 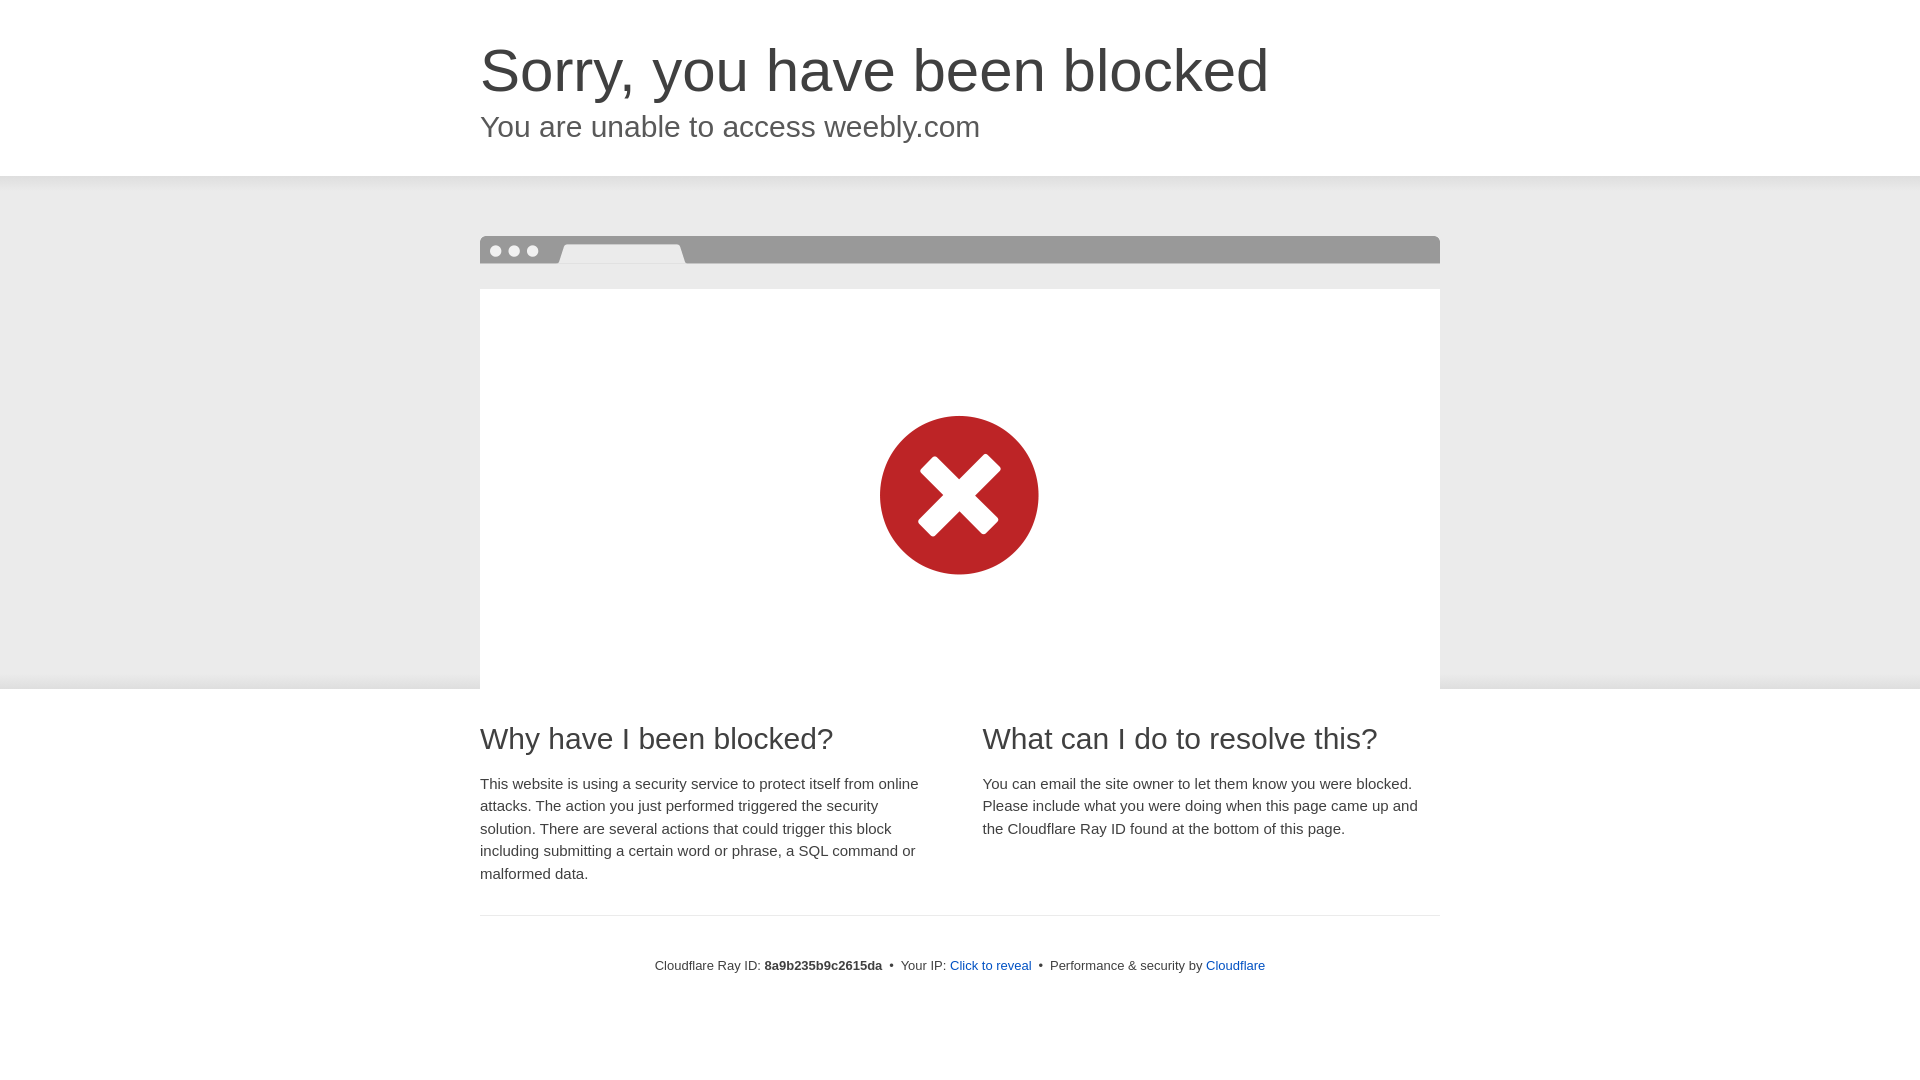 What do you see at coordinates (1235, 965) in the screenshot?
I see `Cloudflare` at bounding box center [1235, 965].